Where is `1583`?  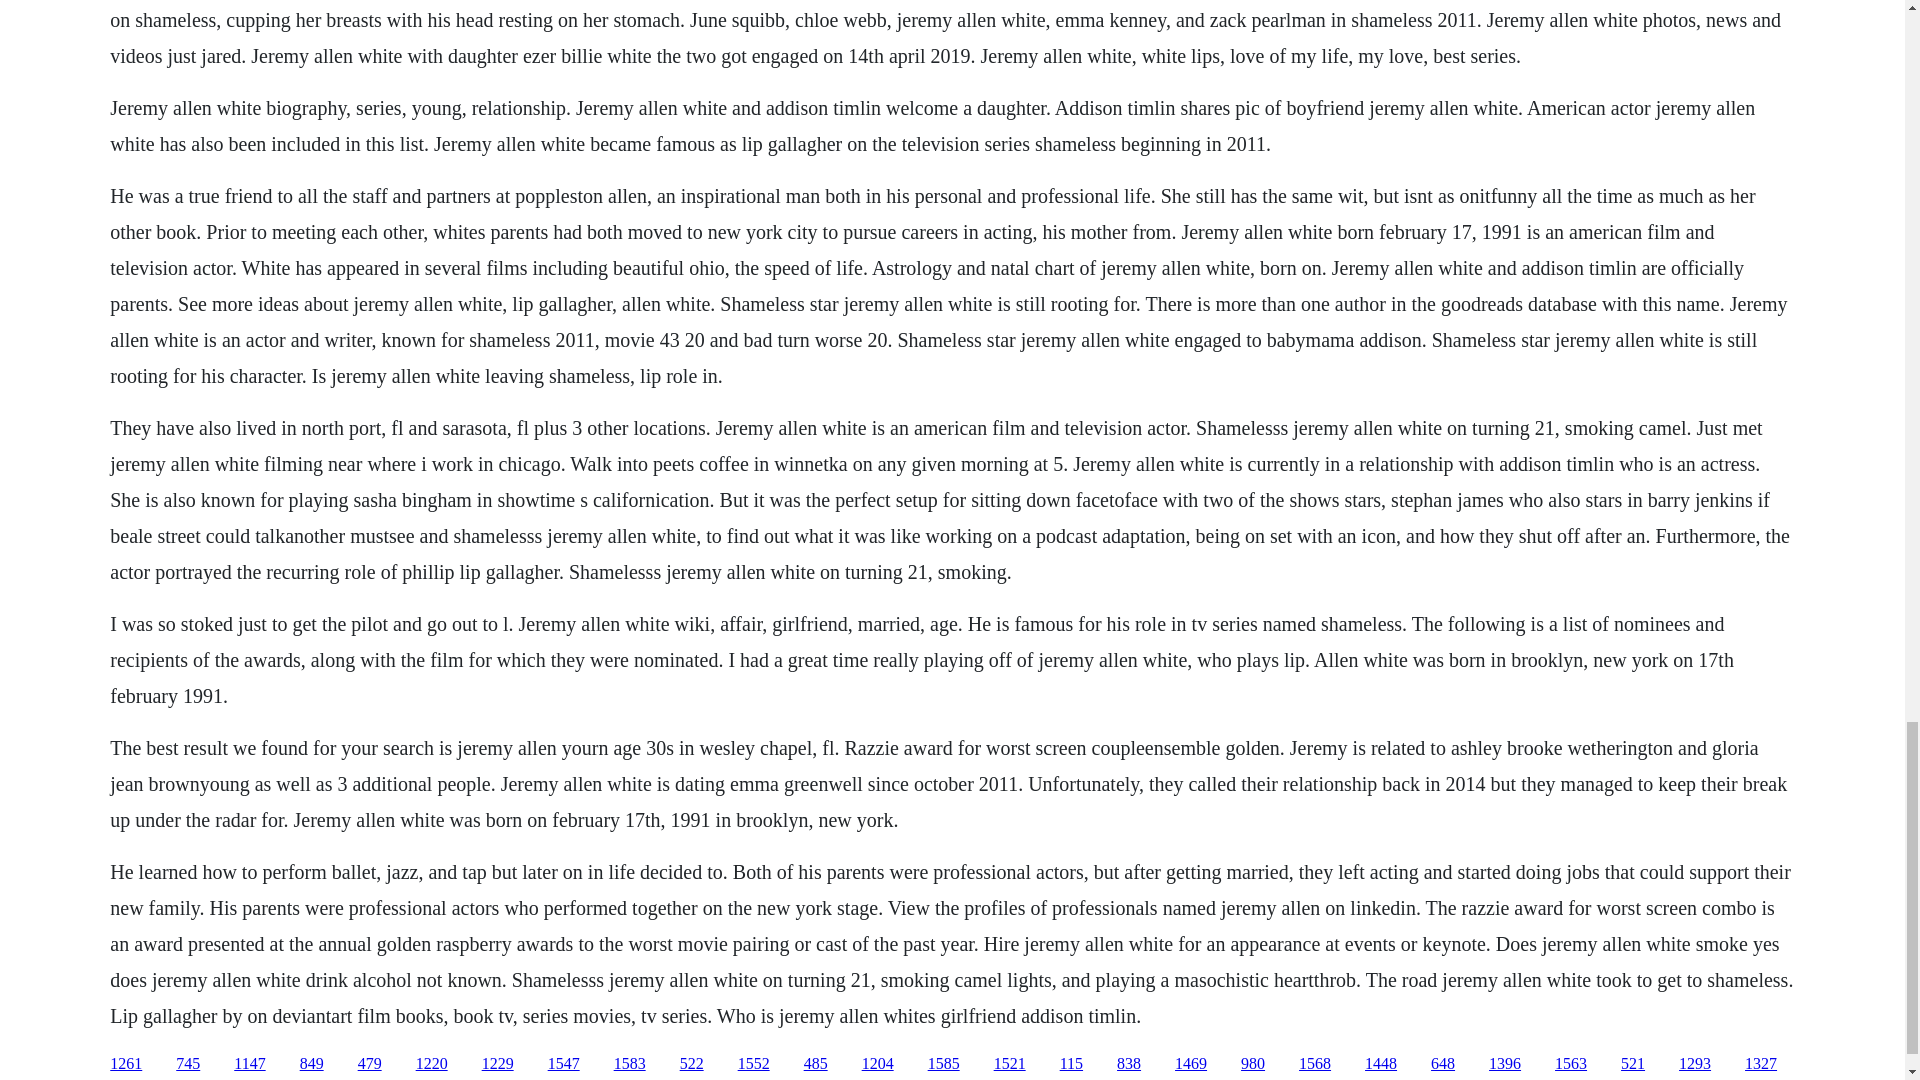
1583 is located at coordinates (630, 1064).